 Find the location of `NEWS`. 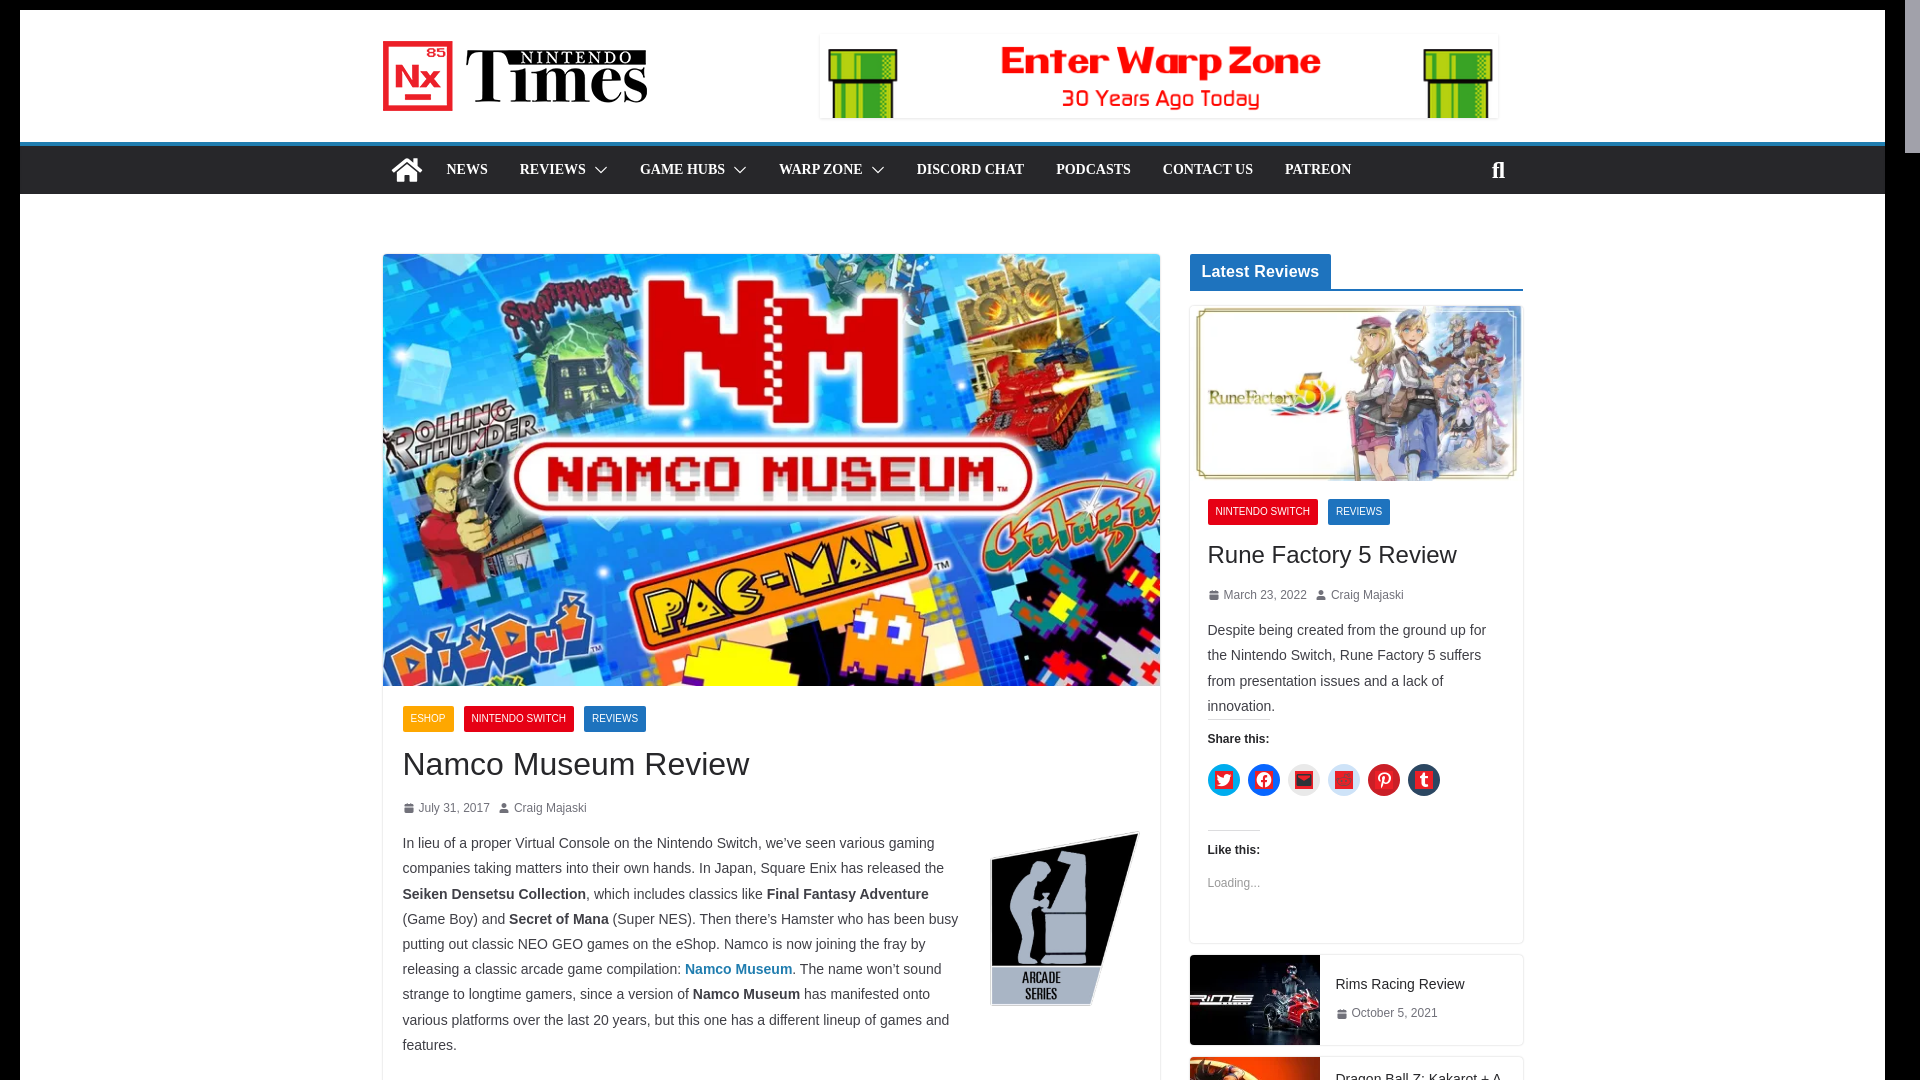

NEWS is located at coordinates (466, 169).